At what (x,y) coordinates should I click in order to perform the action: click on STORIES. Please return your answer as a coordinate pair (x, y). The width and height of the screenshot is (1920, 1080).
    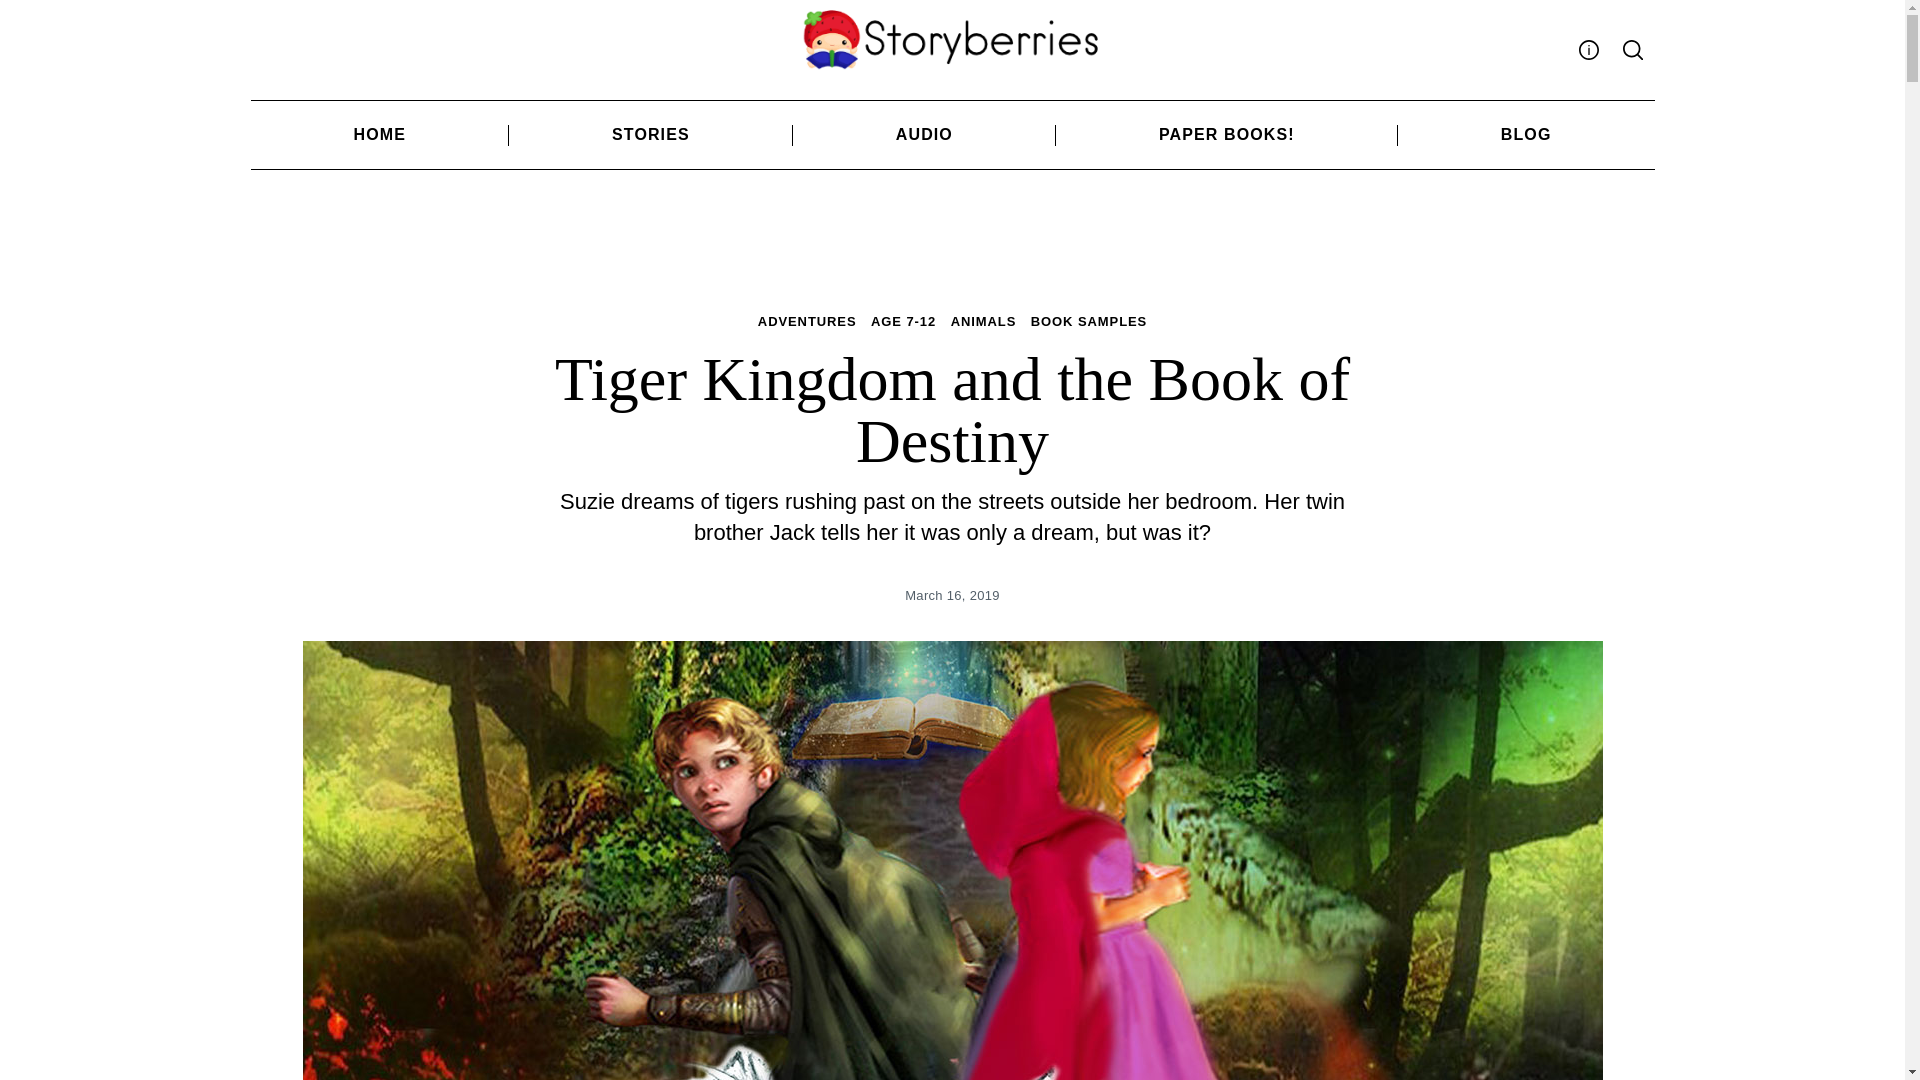
    Looking at the image, I should click on (650, 134).